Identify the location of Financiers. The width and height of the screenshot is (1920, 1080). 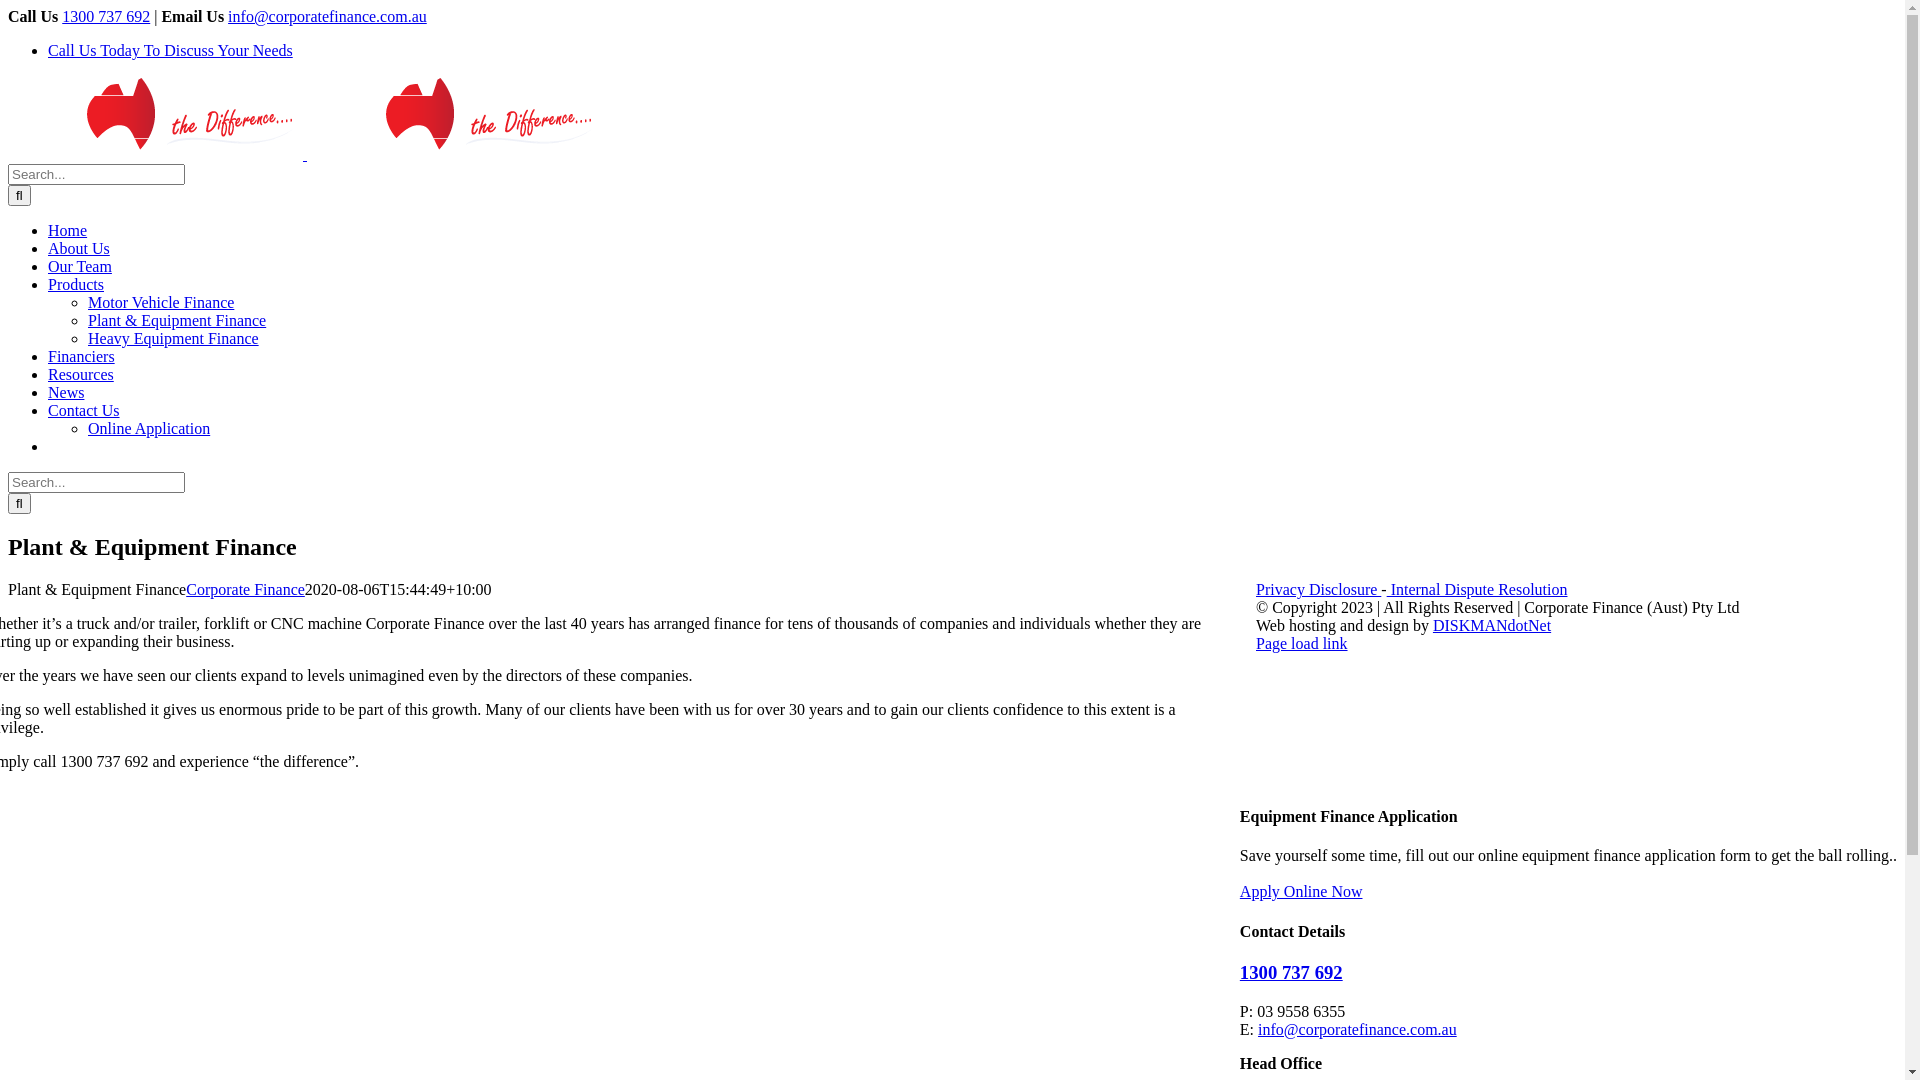
(82, 356).